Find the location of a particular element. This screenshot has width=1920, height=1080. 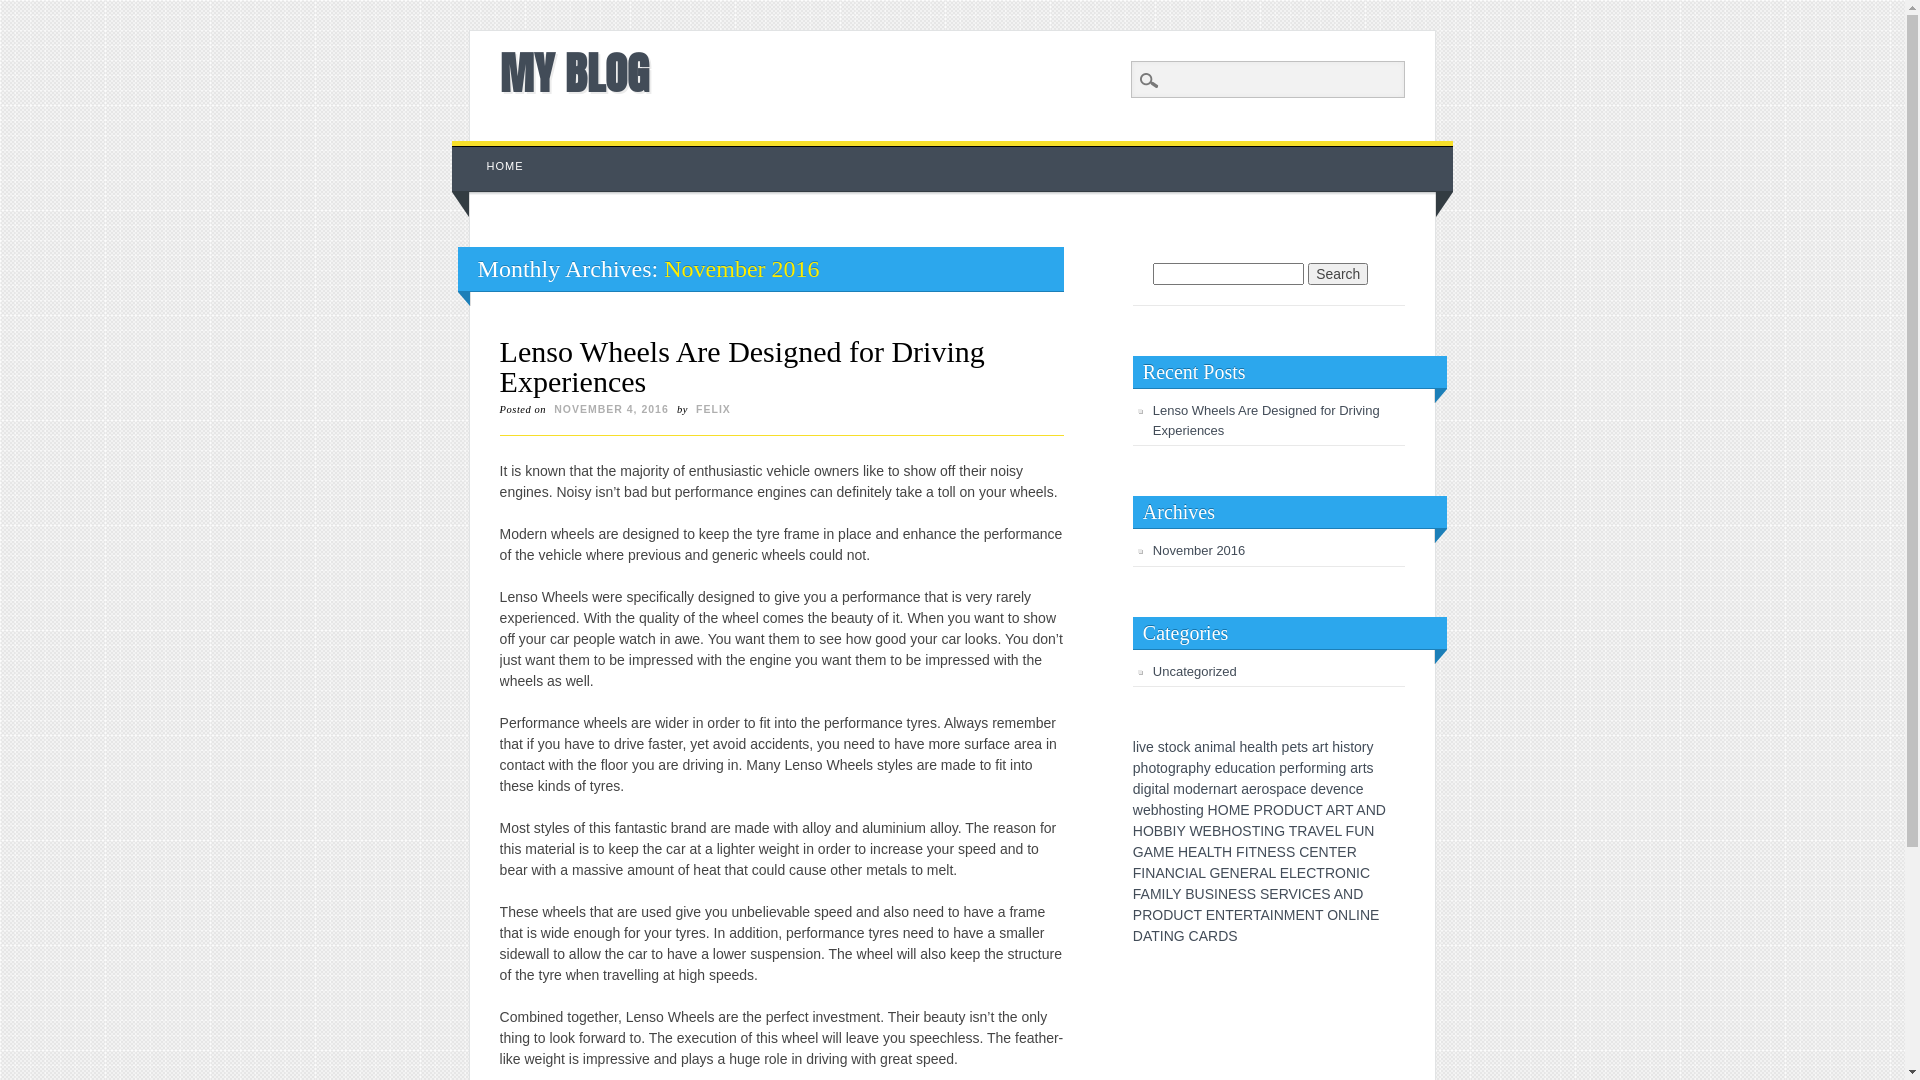

e is located at coordinates (1253, 789).